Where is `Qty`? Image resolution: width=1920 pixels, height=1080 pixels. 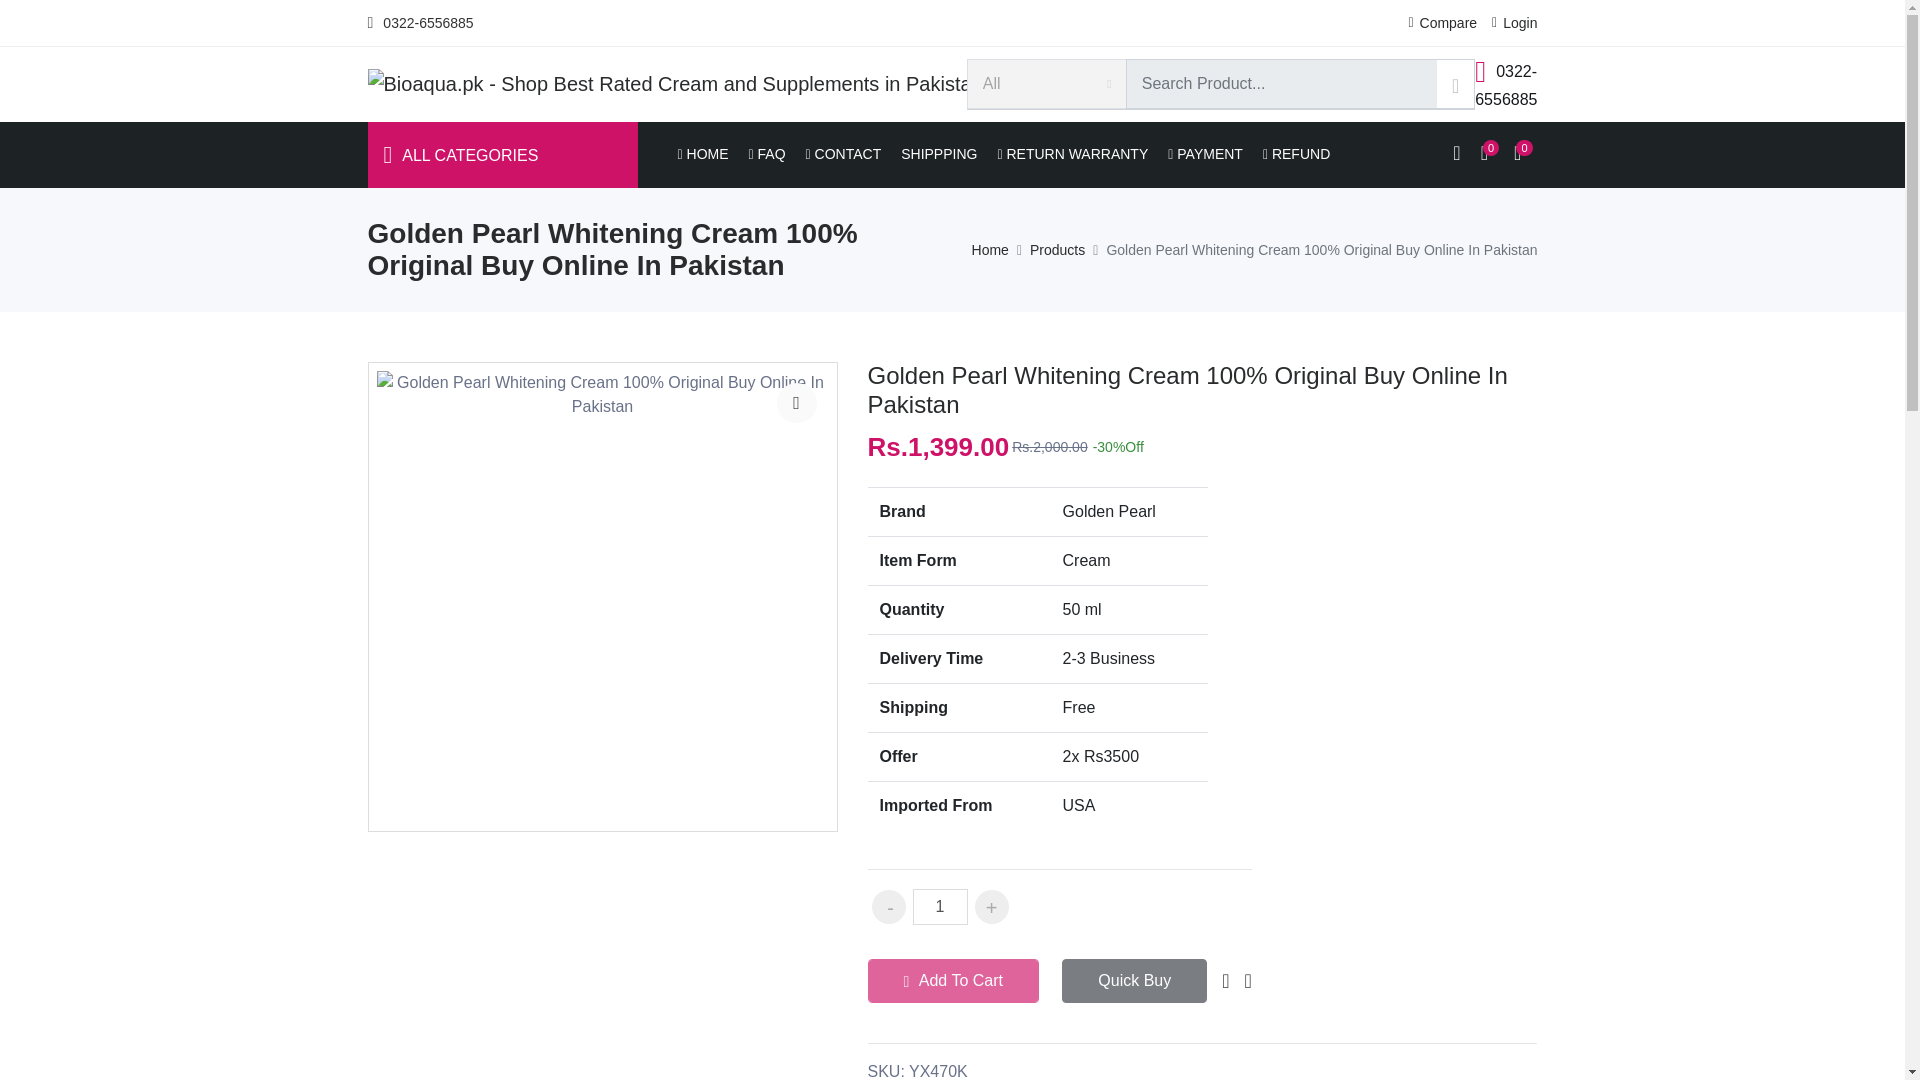 Qty is located at coordinates (940, 906).